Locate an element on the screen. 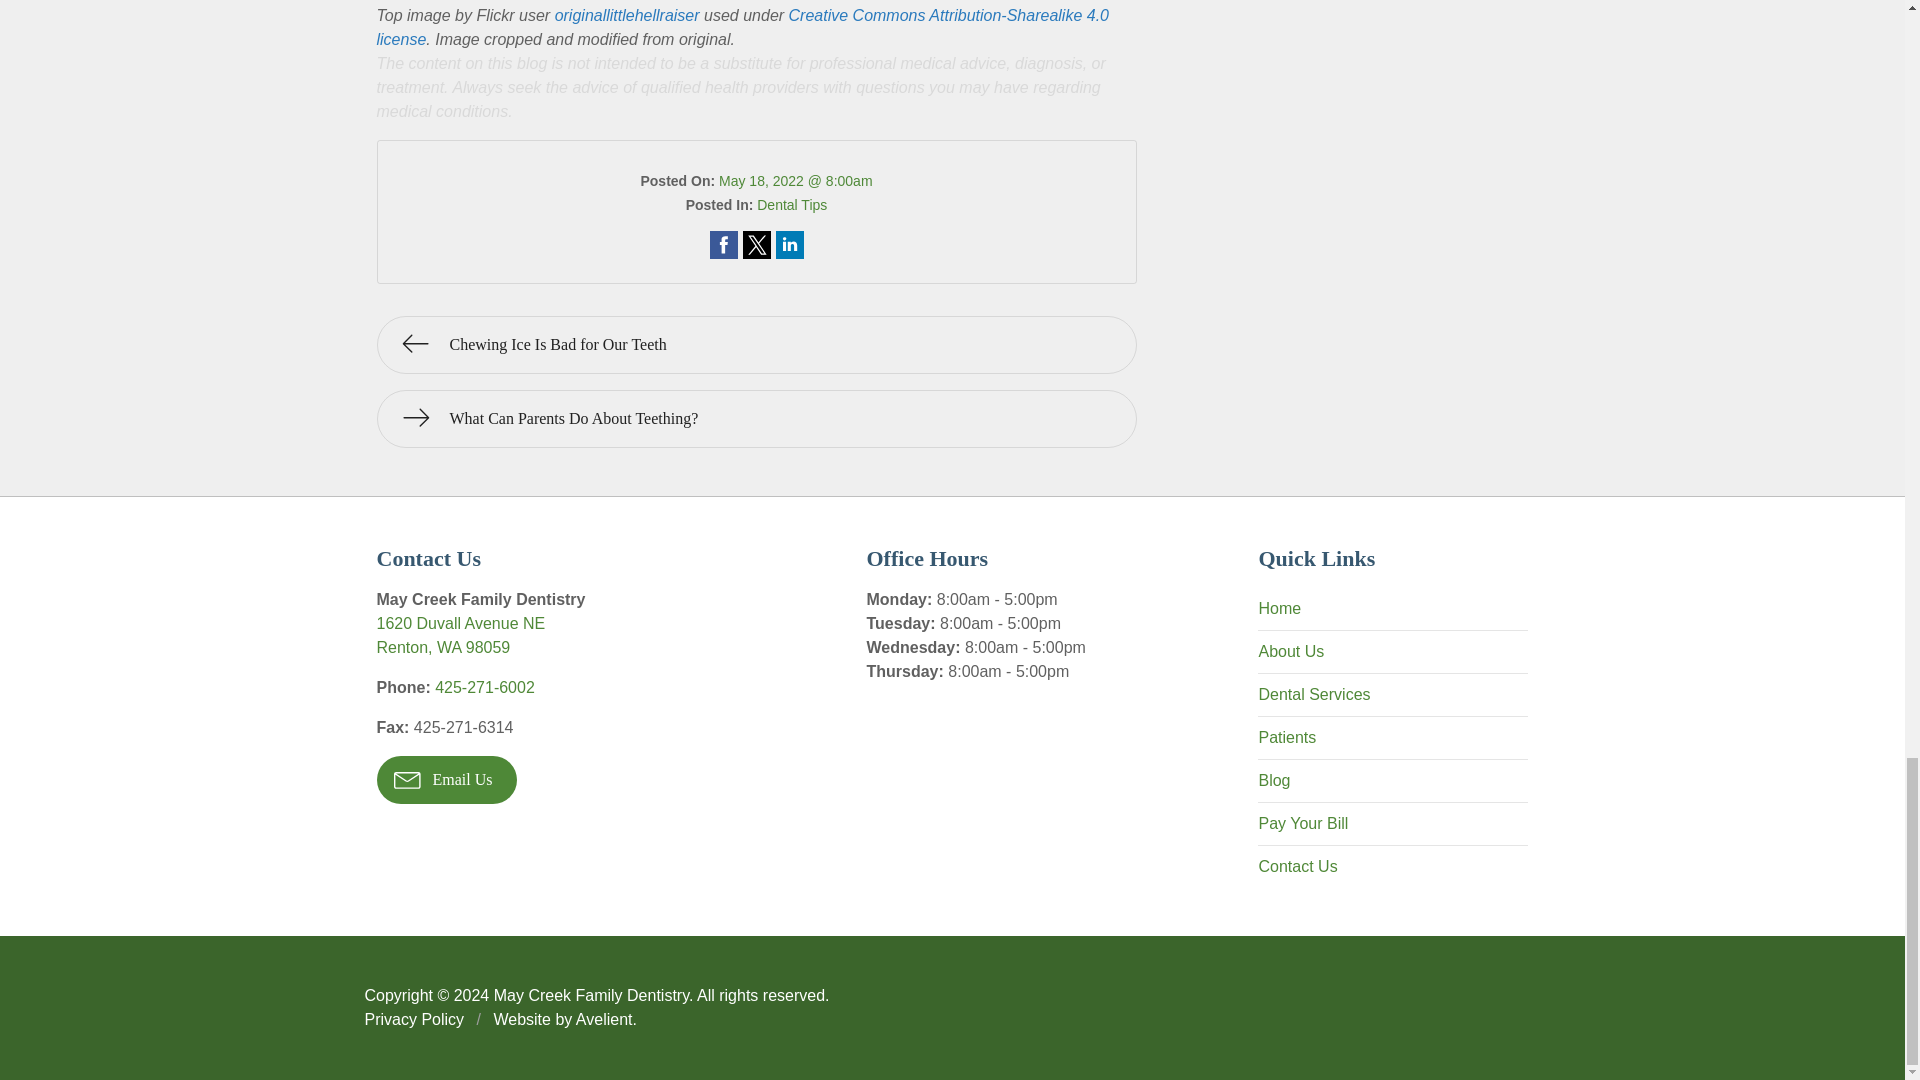 The width and height of the screenshot is (1920, 1080). Share on Facebook is located at coordinates (460, 634).